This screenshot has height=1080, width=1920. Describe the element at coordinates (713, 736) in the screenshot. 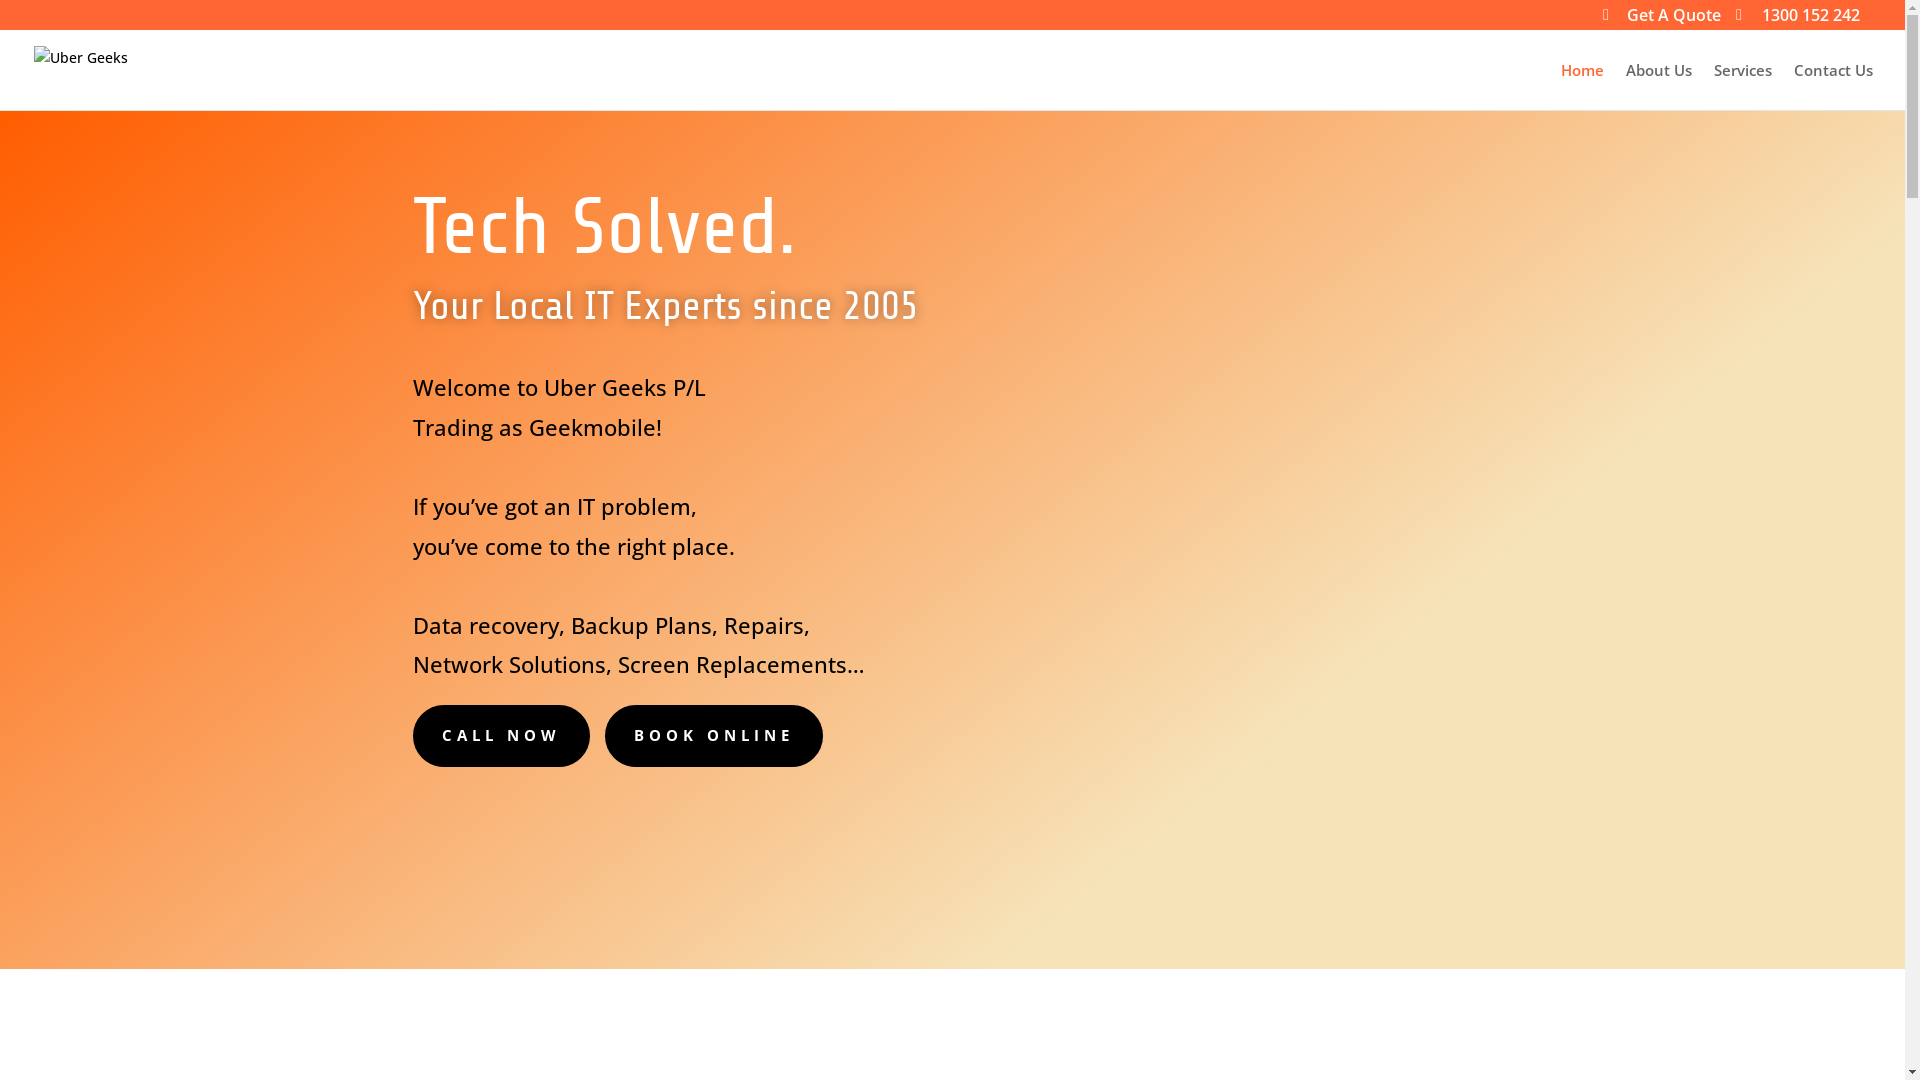

I see `BOOK ONLINE` at that location.